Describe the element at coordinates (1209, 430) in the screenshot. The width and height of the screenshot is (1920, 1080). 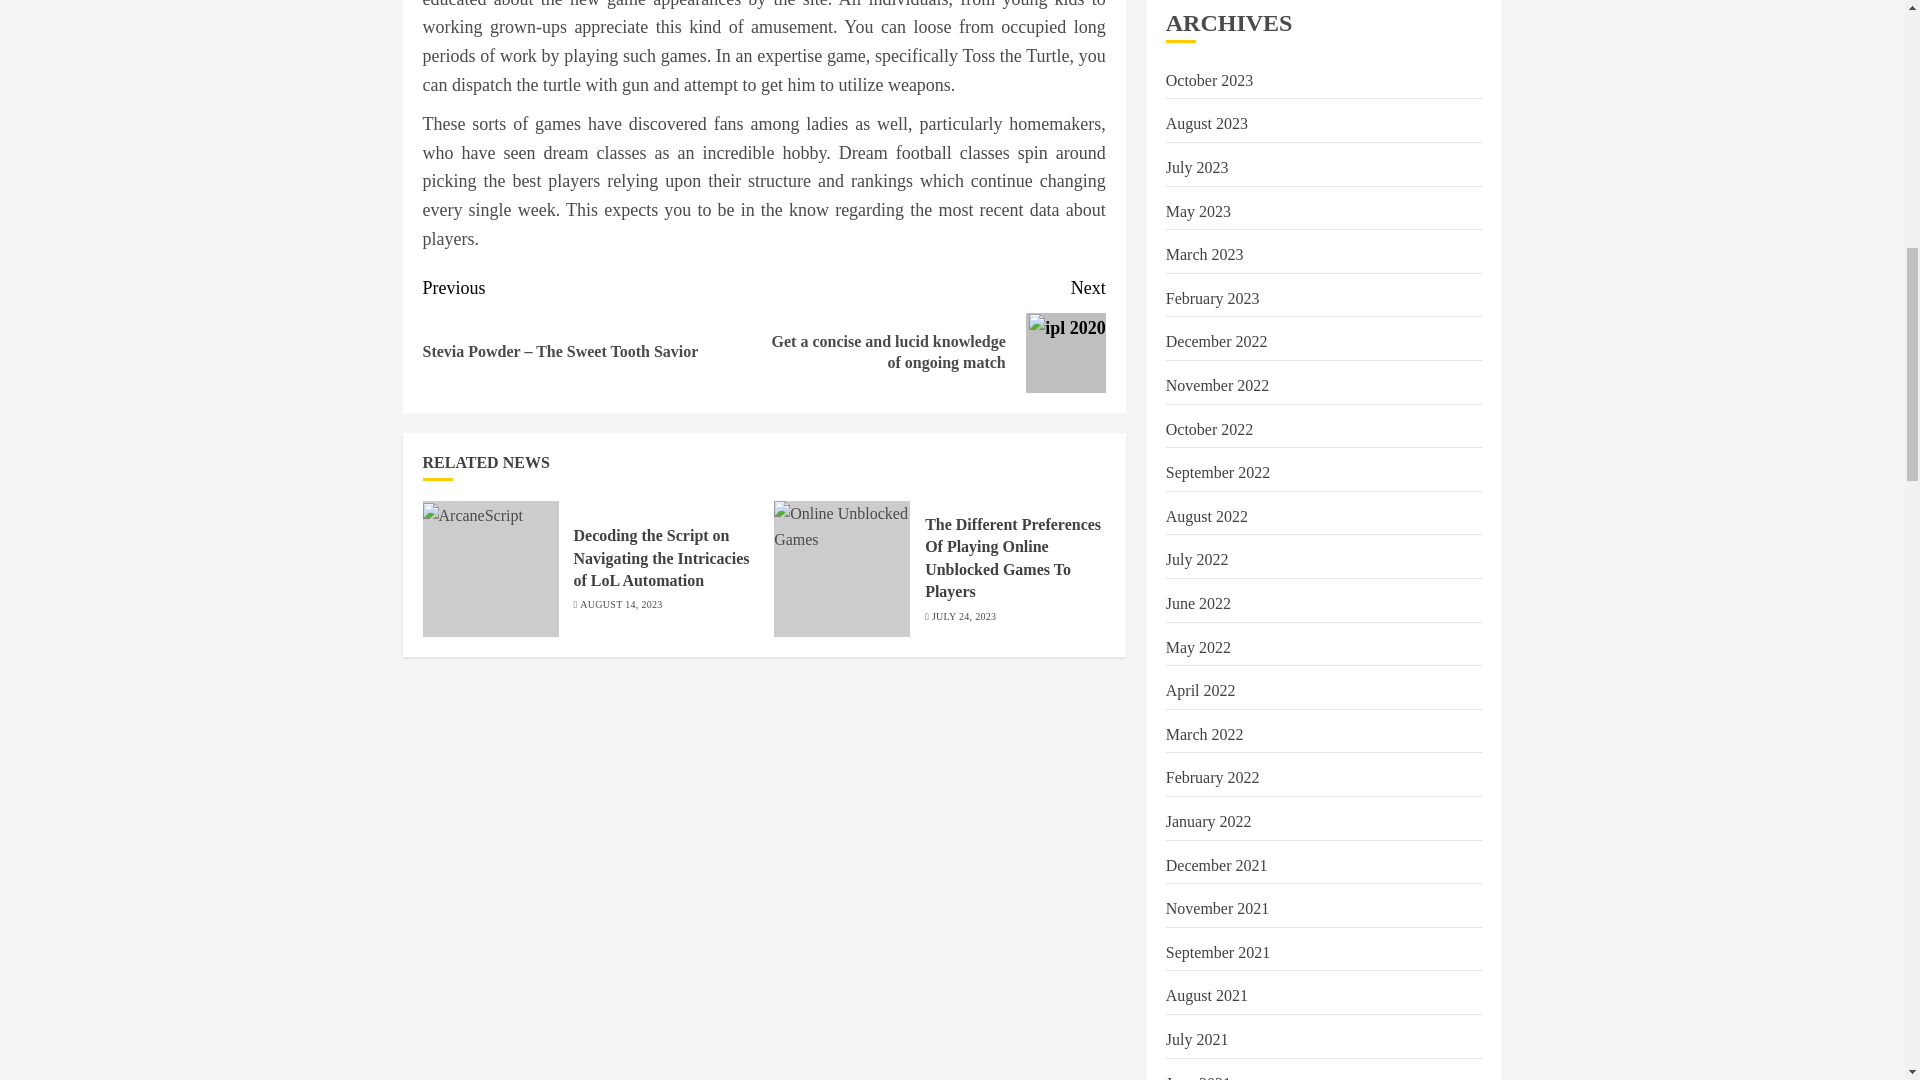
I see `October 2022` at that location.